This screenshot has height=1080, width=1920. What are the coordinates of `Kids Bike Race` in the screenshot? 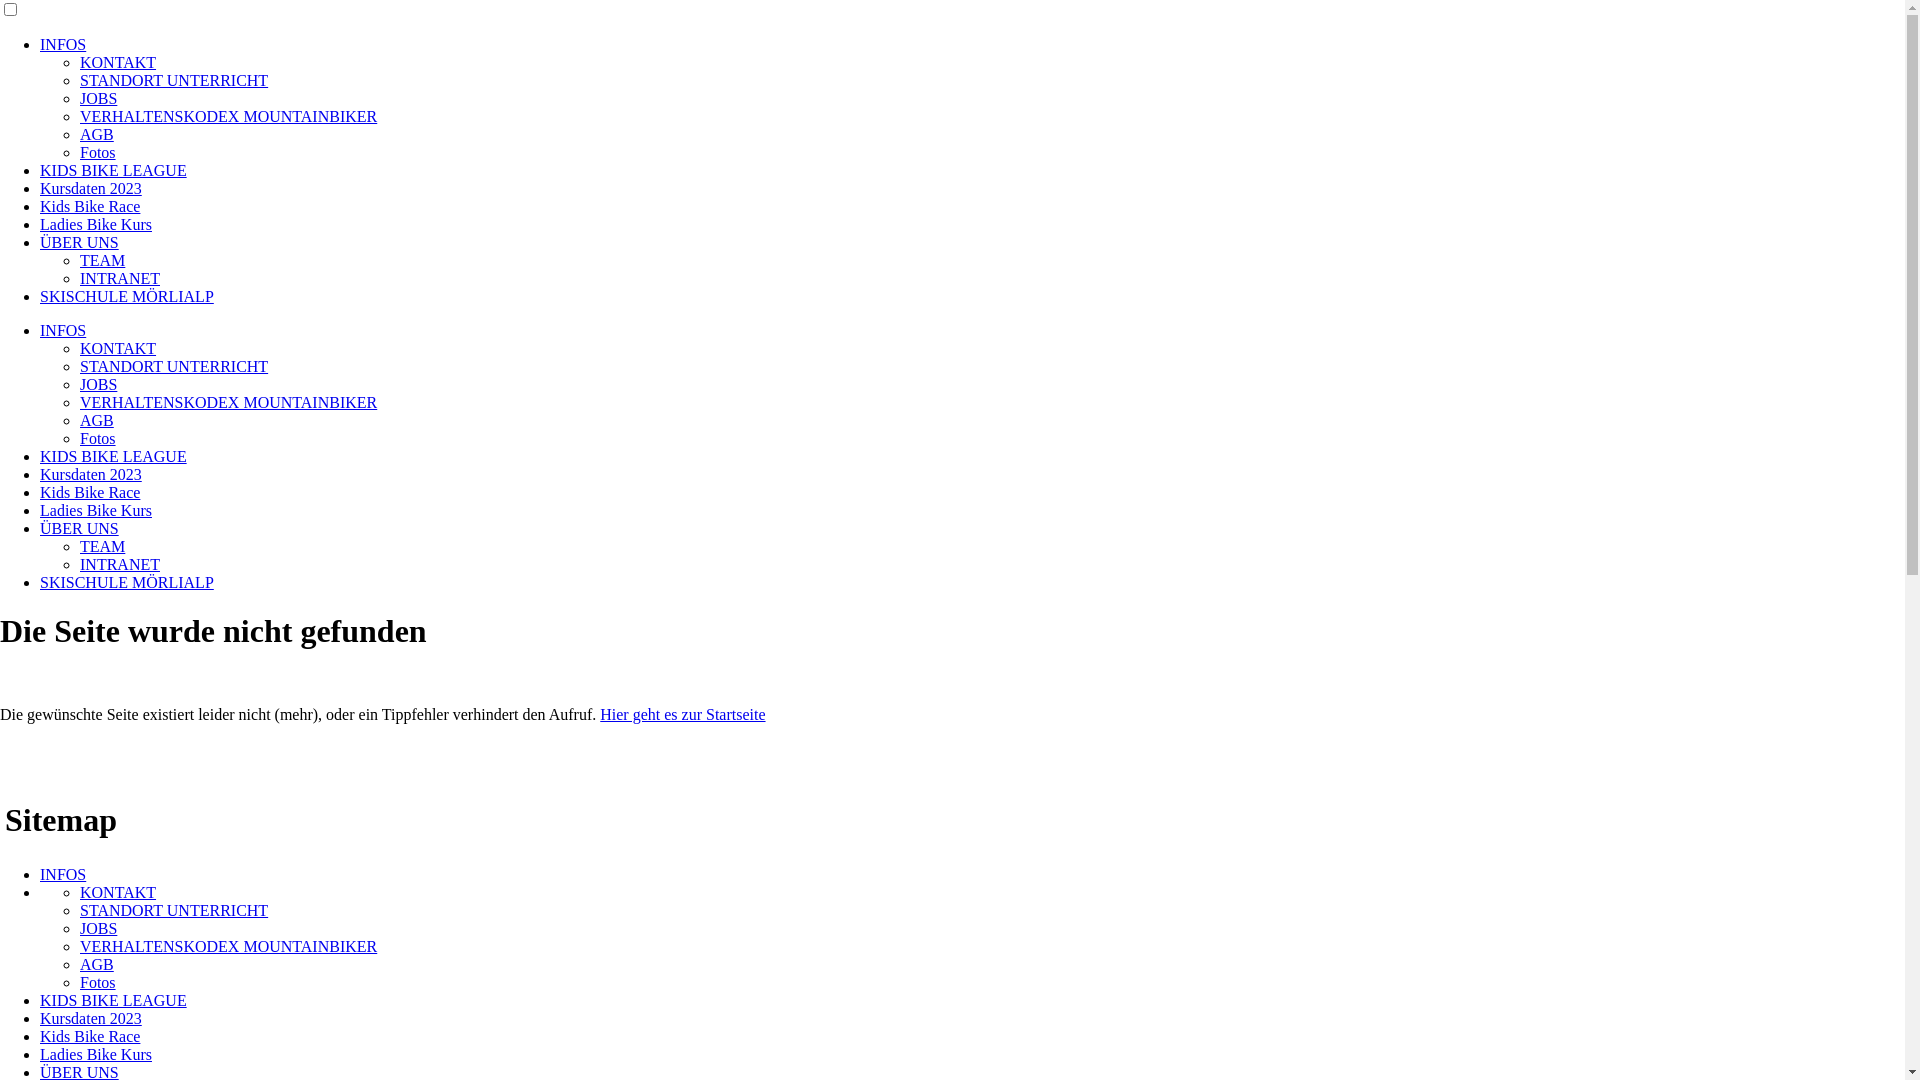 It's located at (90, 492).